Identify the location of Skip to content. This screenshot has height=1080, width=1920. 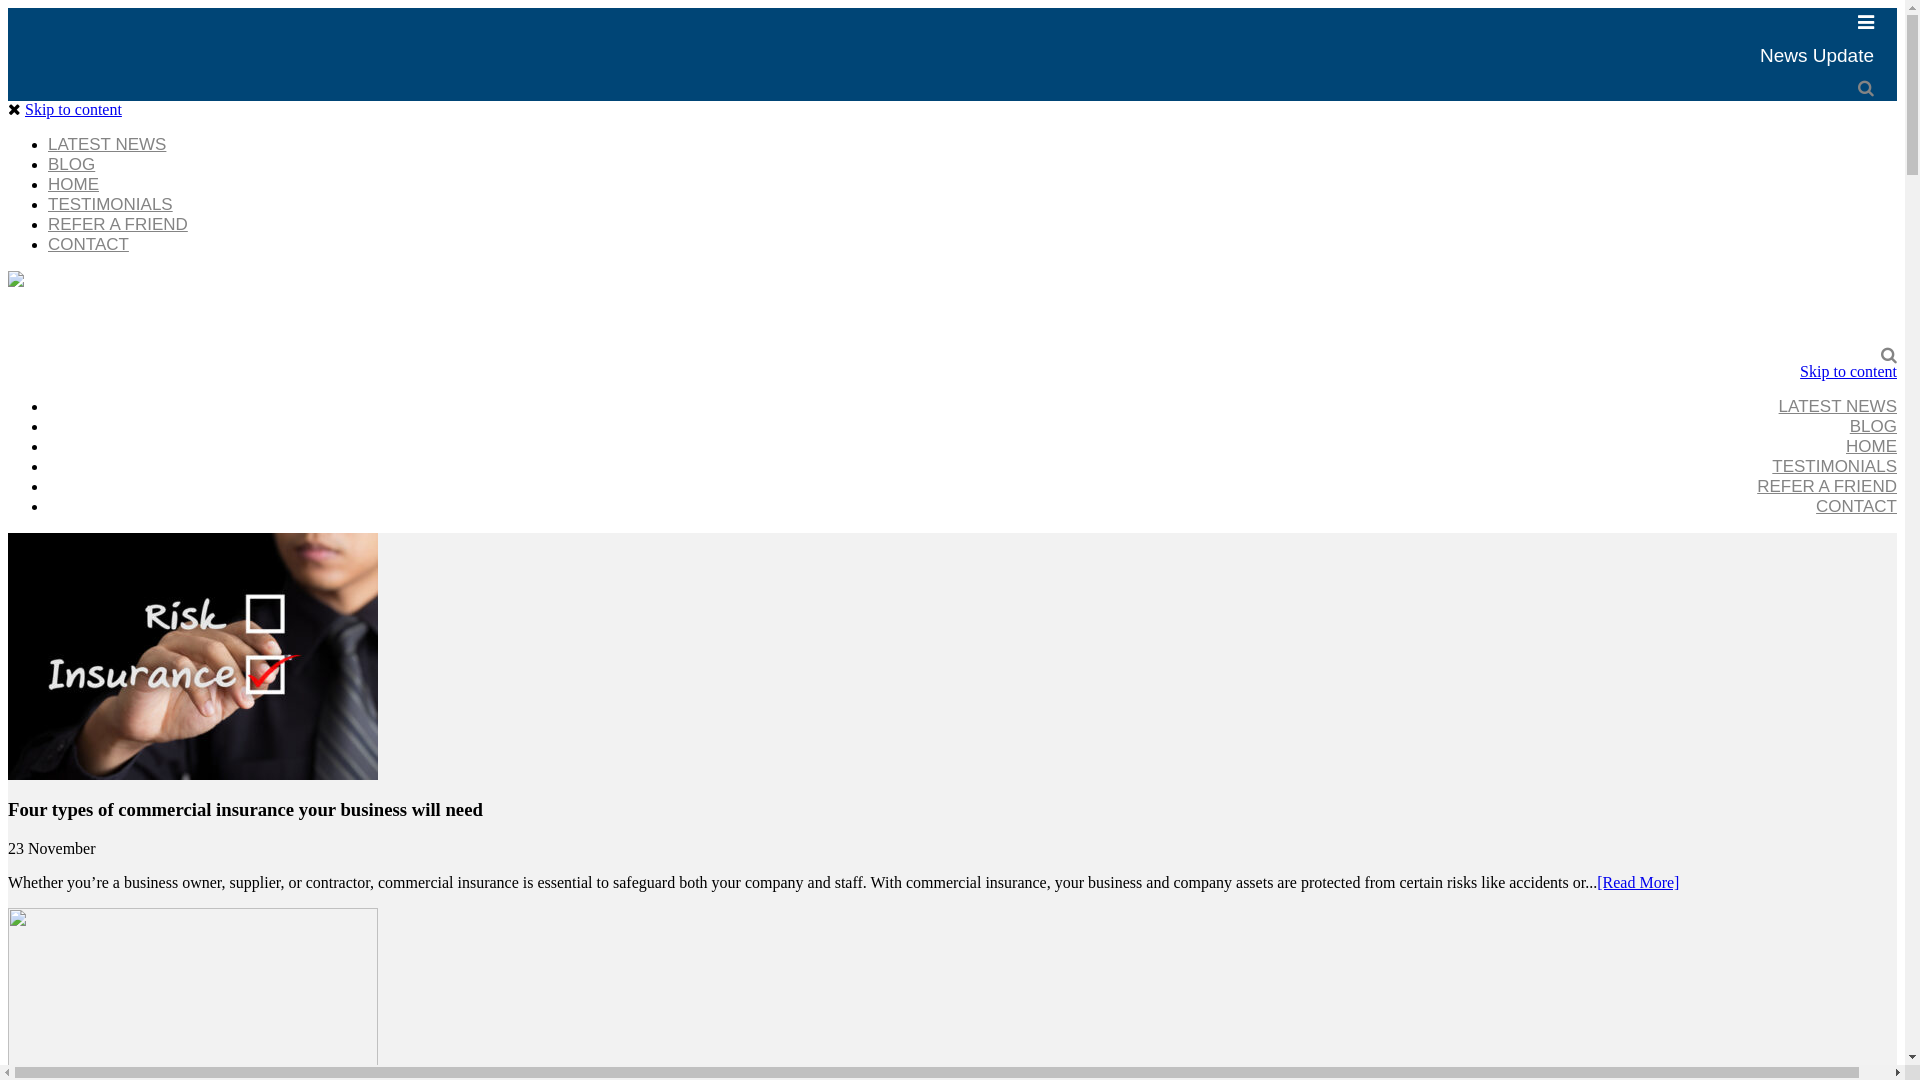
(74, 110).